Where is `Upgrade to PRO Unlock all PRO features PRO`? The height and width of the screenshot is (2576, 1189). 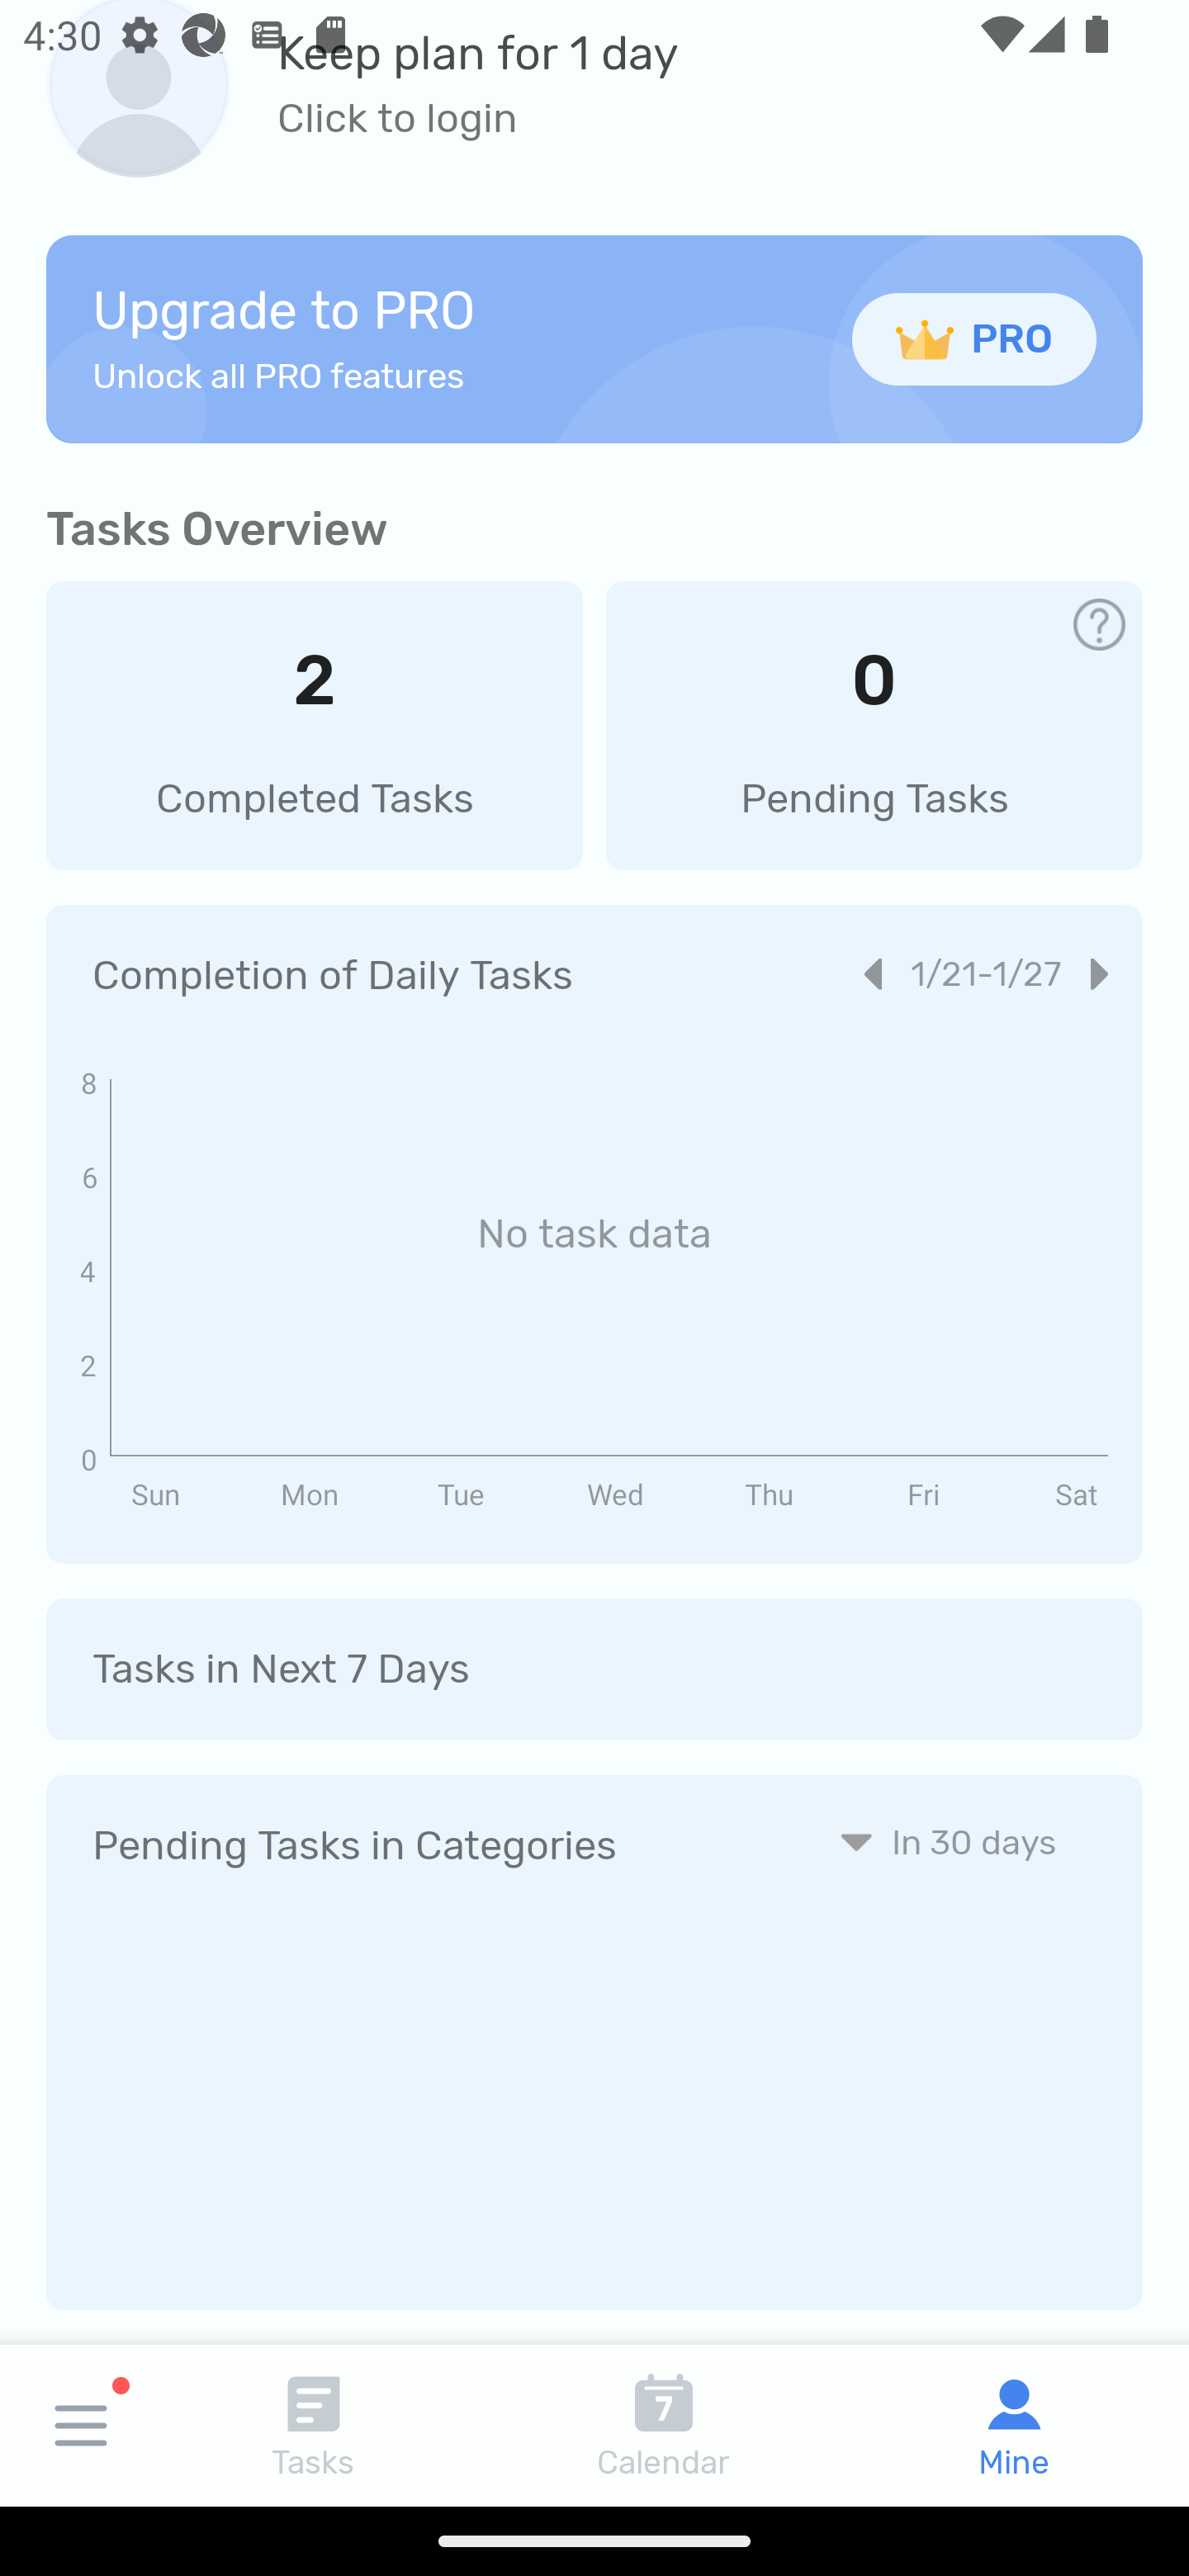
Upgrade to PRO Unlock all PRO features PRO is located at coordinates (594, 339).